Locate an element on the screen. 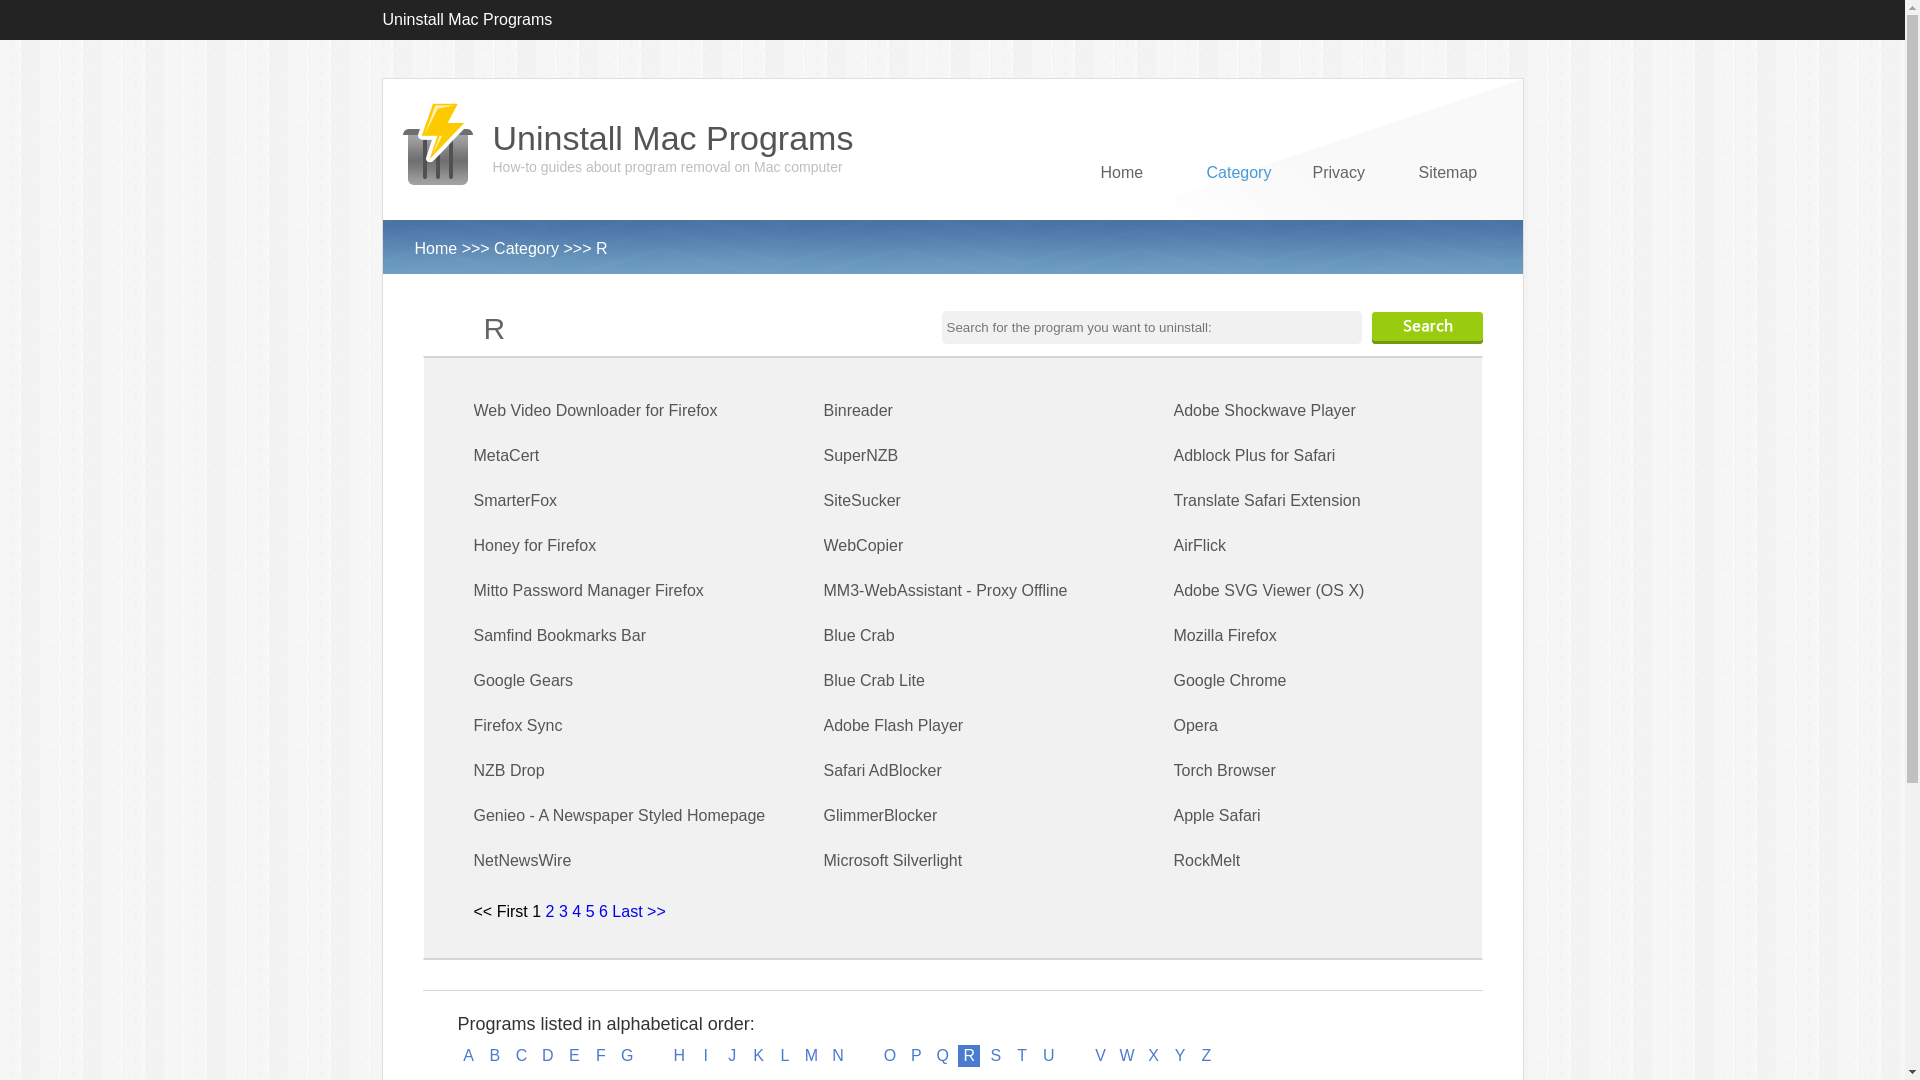 This screenshot has height=1080, width=1920. Y is located at coordinates (1180, 1056).